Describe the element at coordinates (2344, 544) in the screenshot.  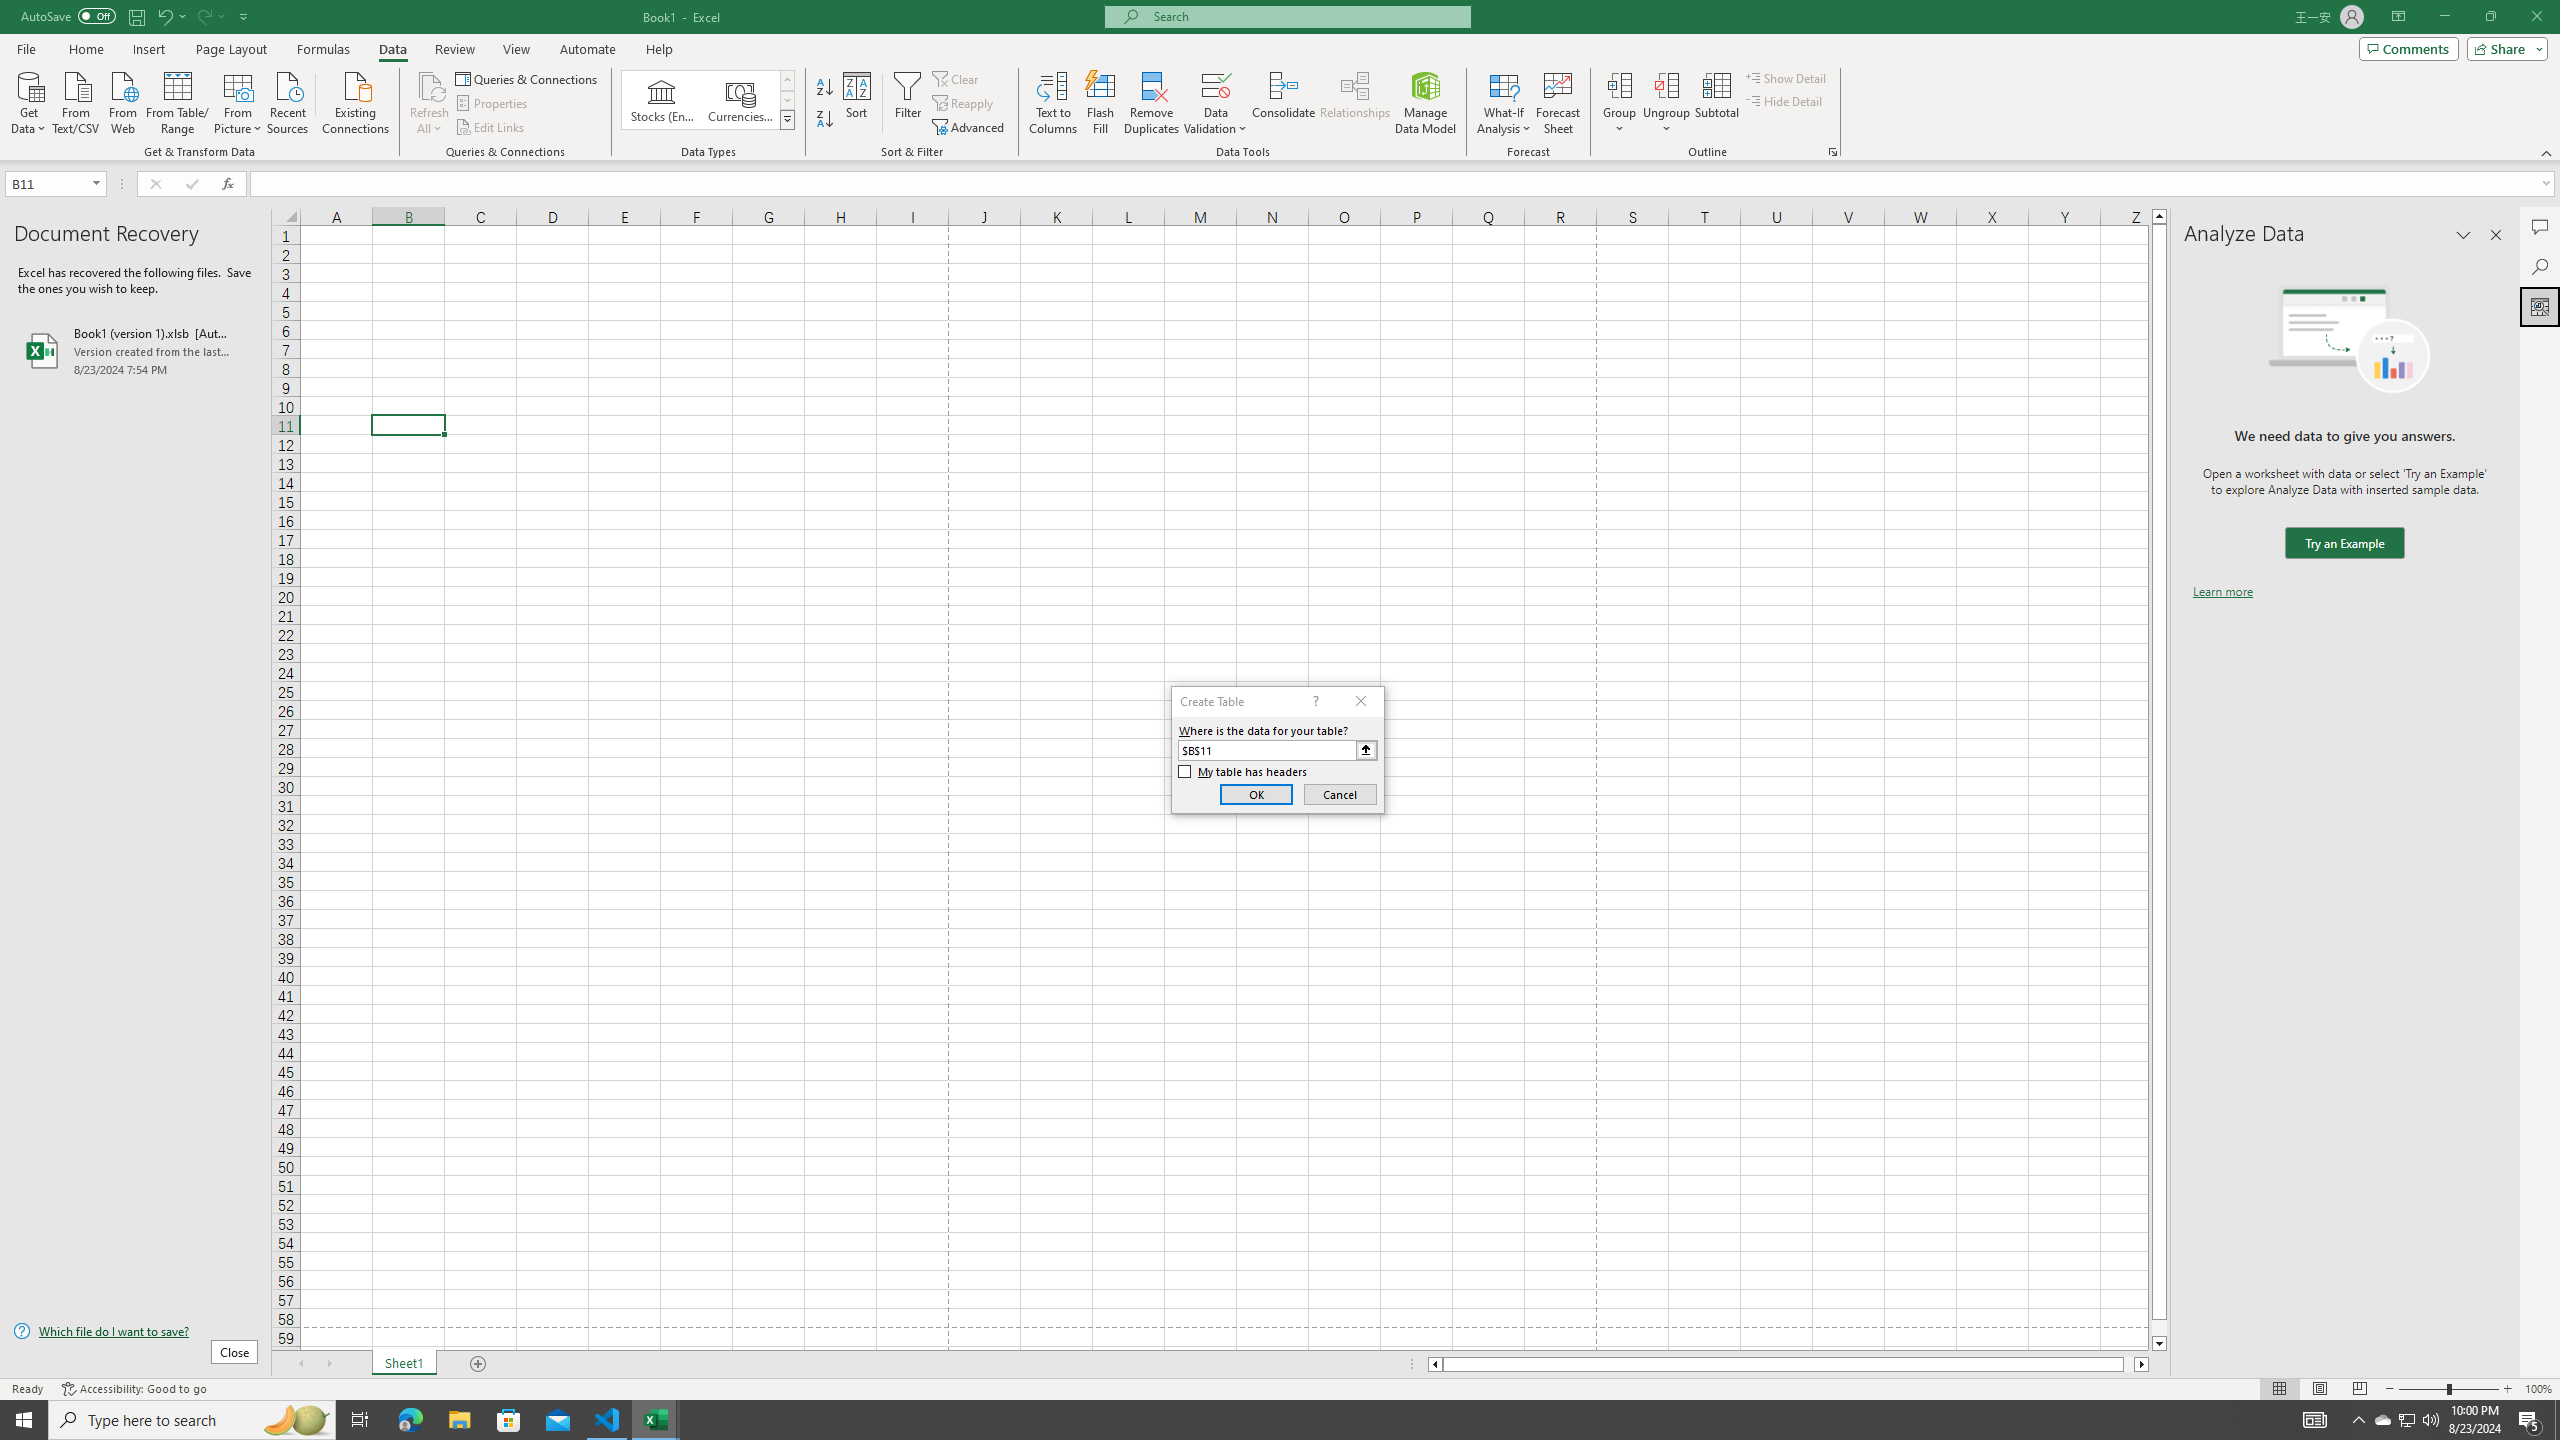
I see `We need data to give you answers. Try an Example` at that location.